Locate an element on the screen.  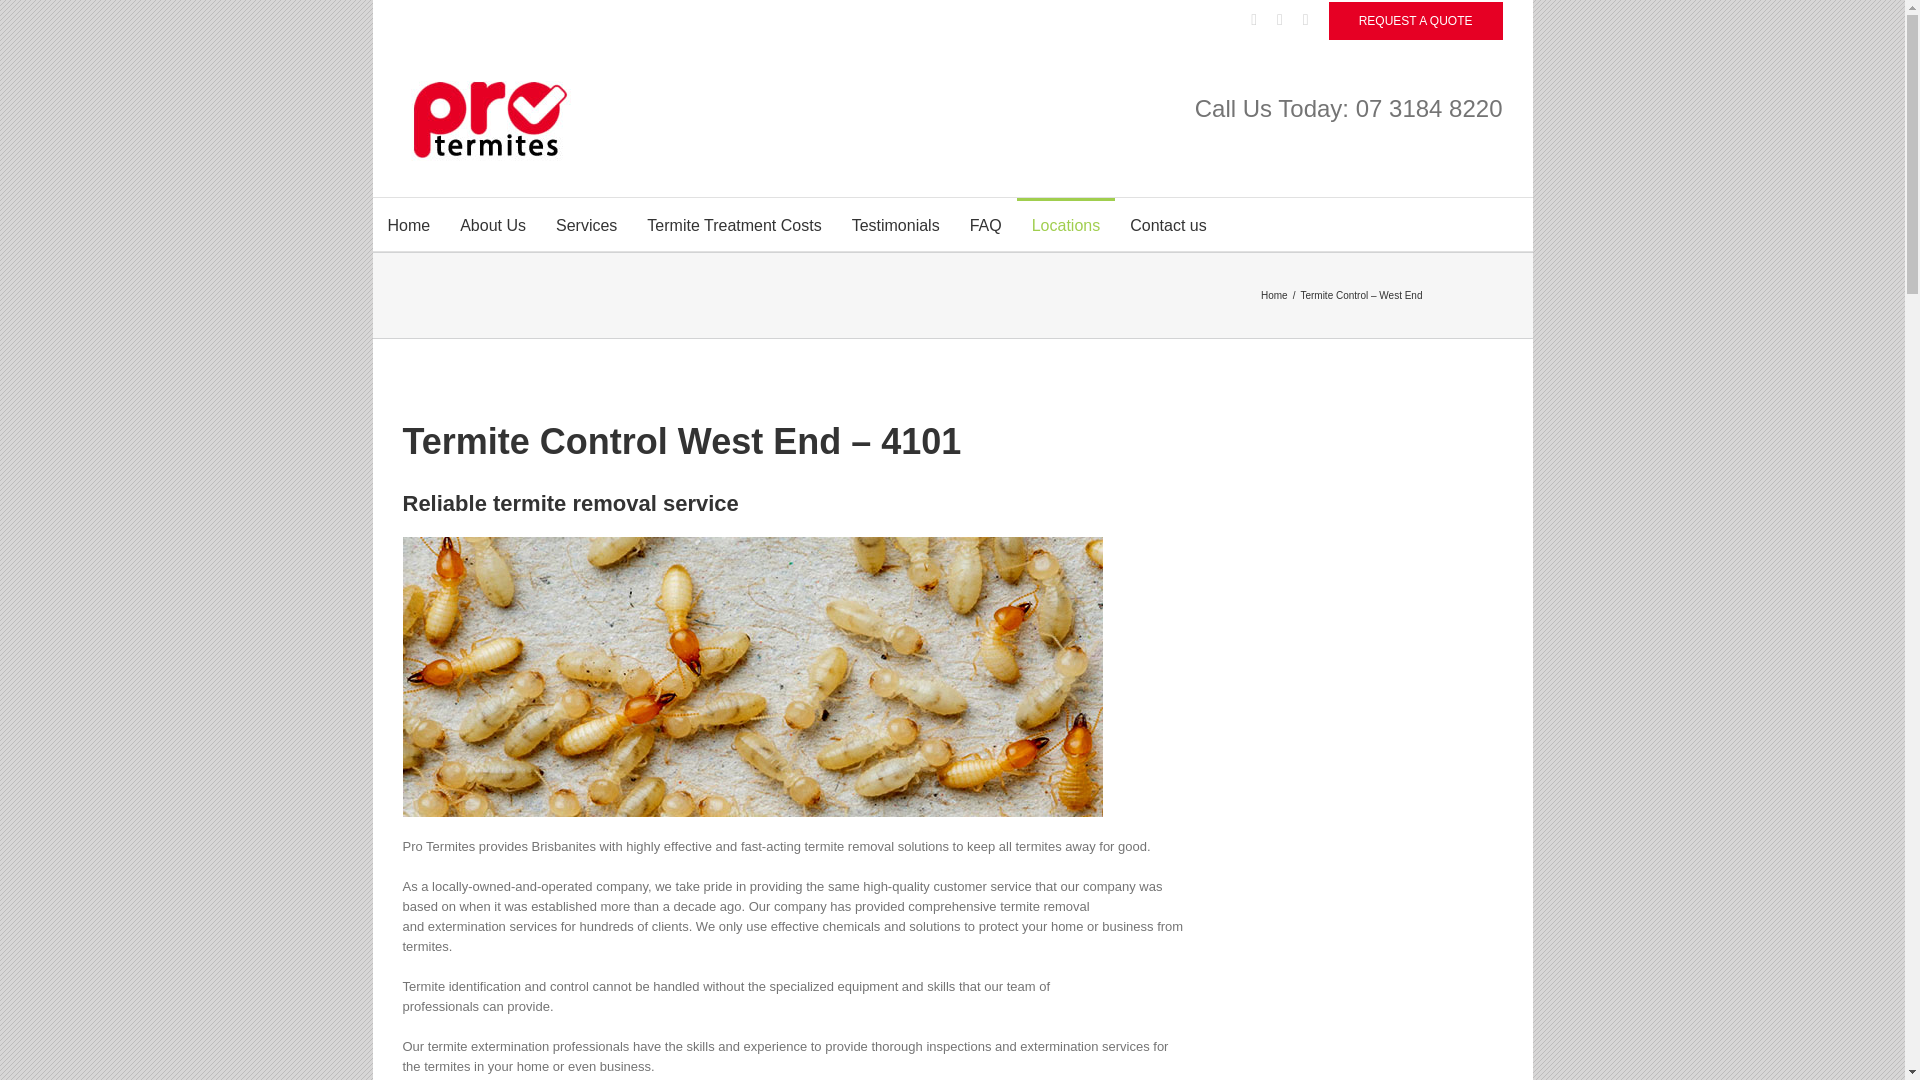
Services is located at coordinates (586, 224).